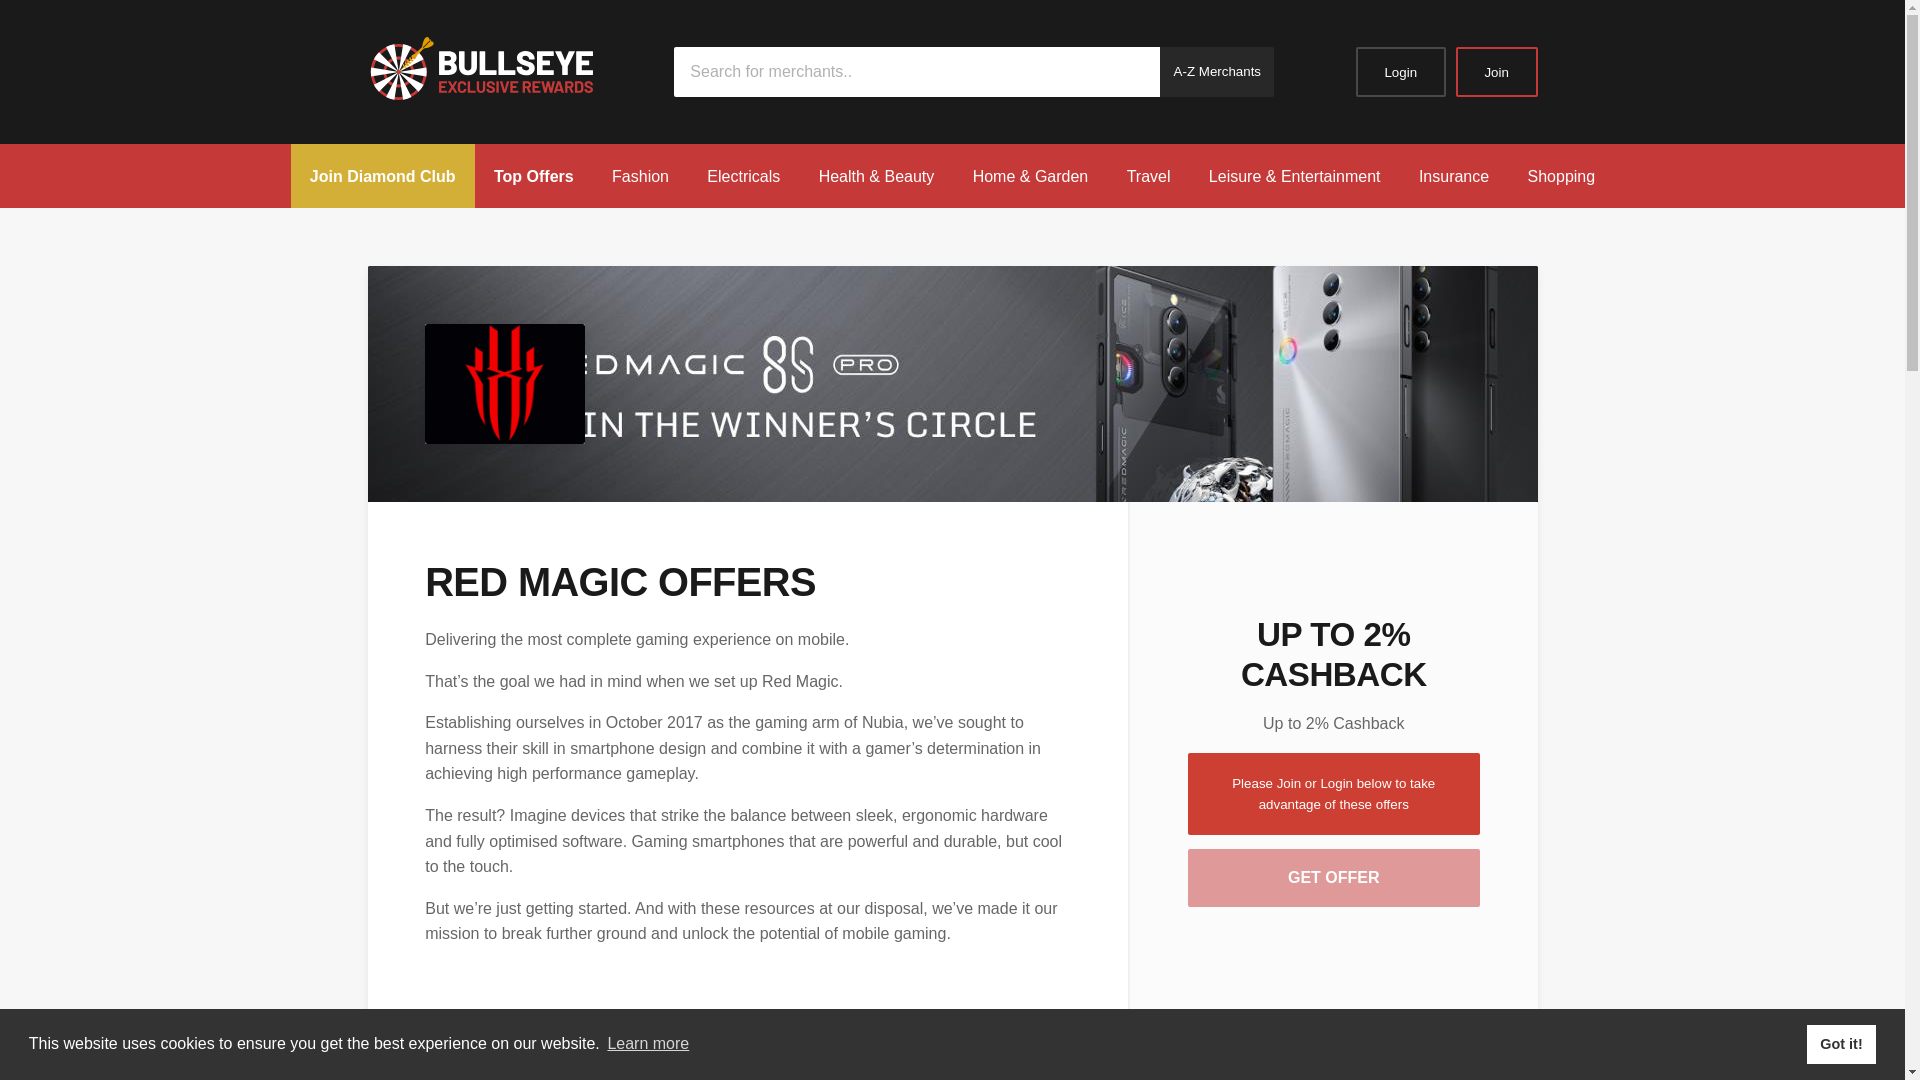  I want to click on Learn more, so click(648, 1044).